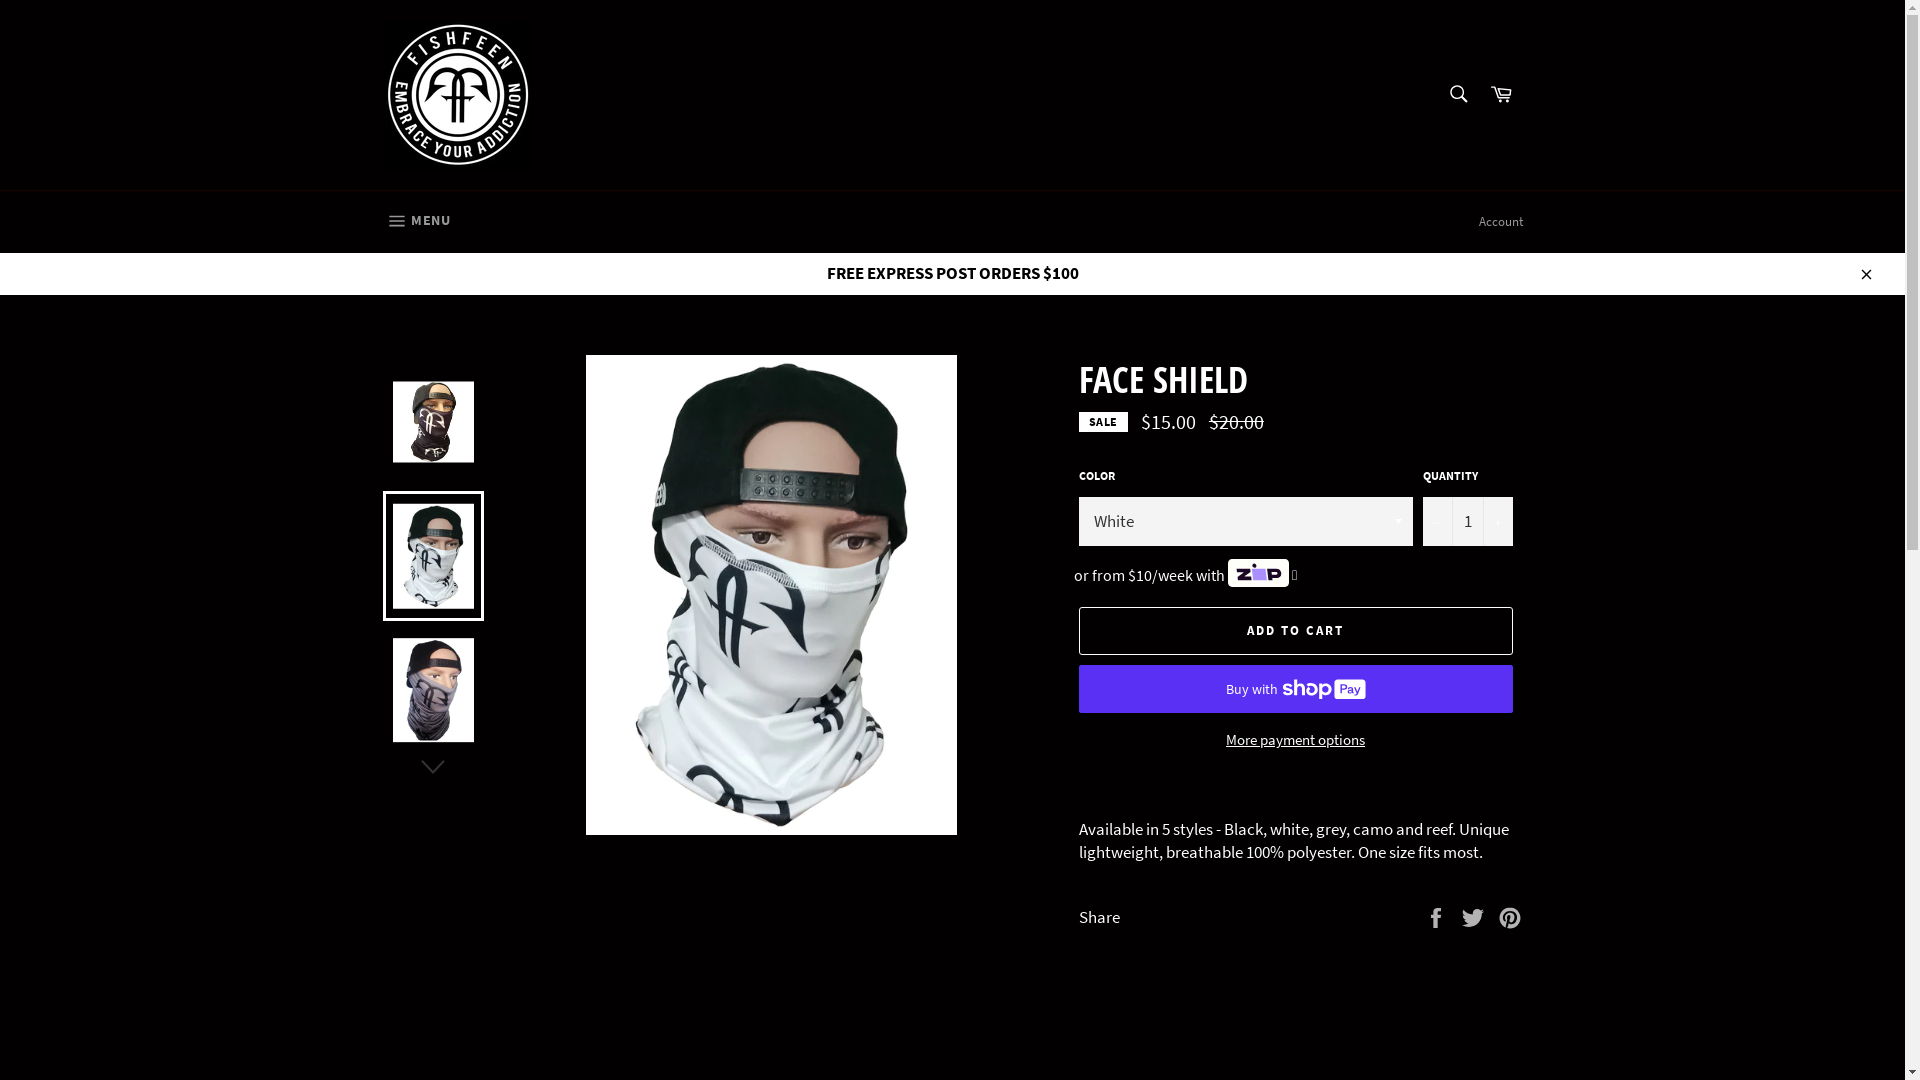 This screenshot has height=1080, width=1920. I want to click on Search, so click(1458, 93).